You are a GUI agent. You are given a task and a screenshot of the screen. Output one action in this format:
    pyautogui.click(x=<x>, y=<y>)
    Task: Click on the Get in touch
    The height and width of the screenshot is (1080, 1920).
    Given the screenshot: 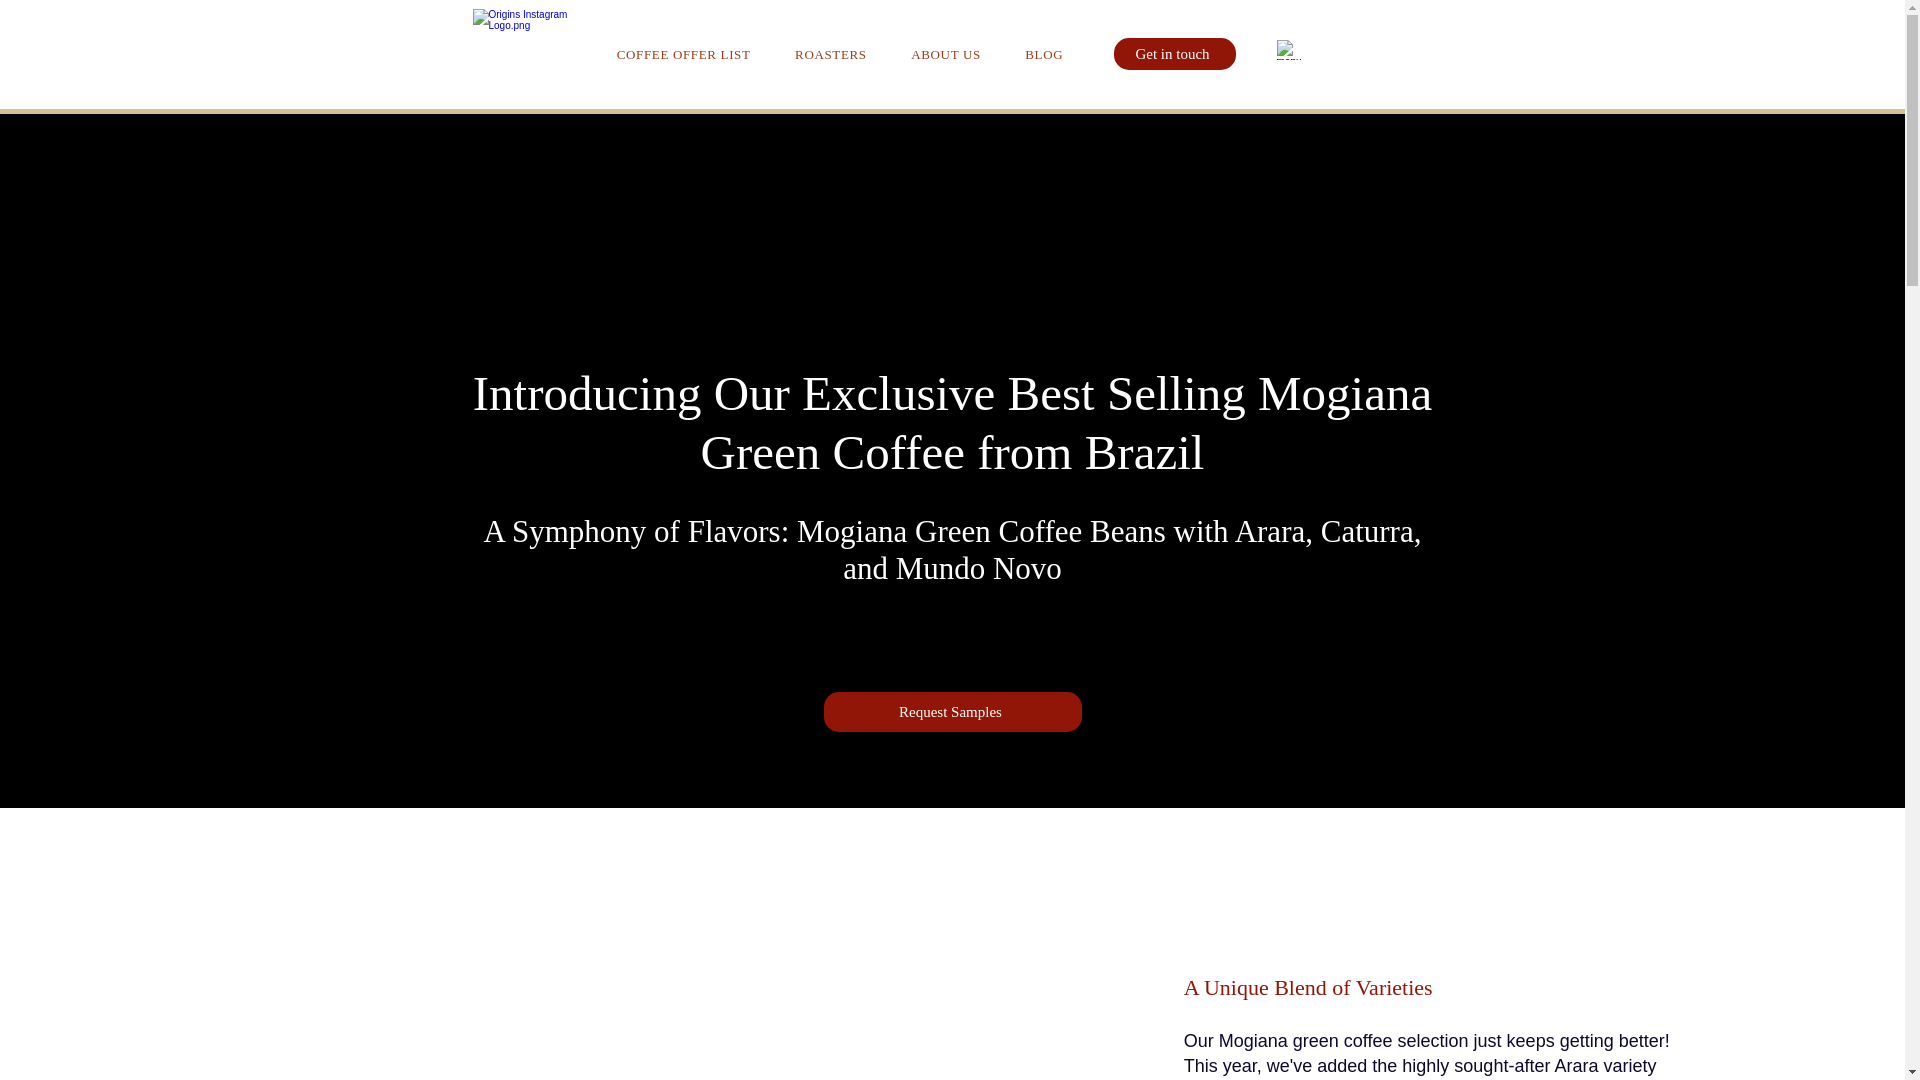 What is the action you would take?
    pyautogui.click(x=1174, y=54)
    